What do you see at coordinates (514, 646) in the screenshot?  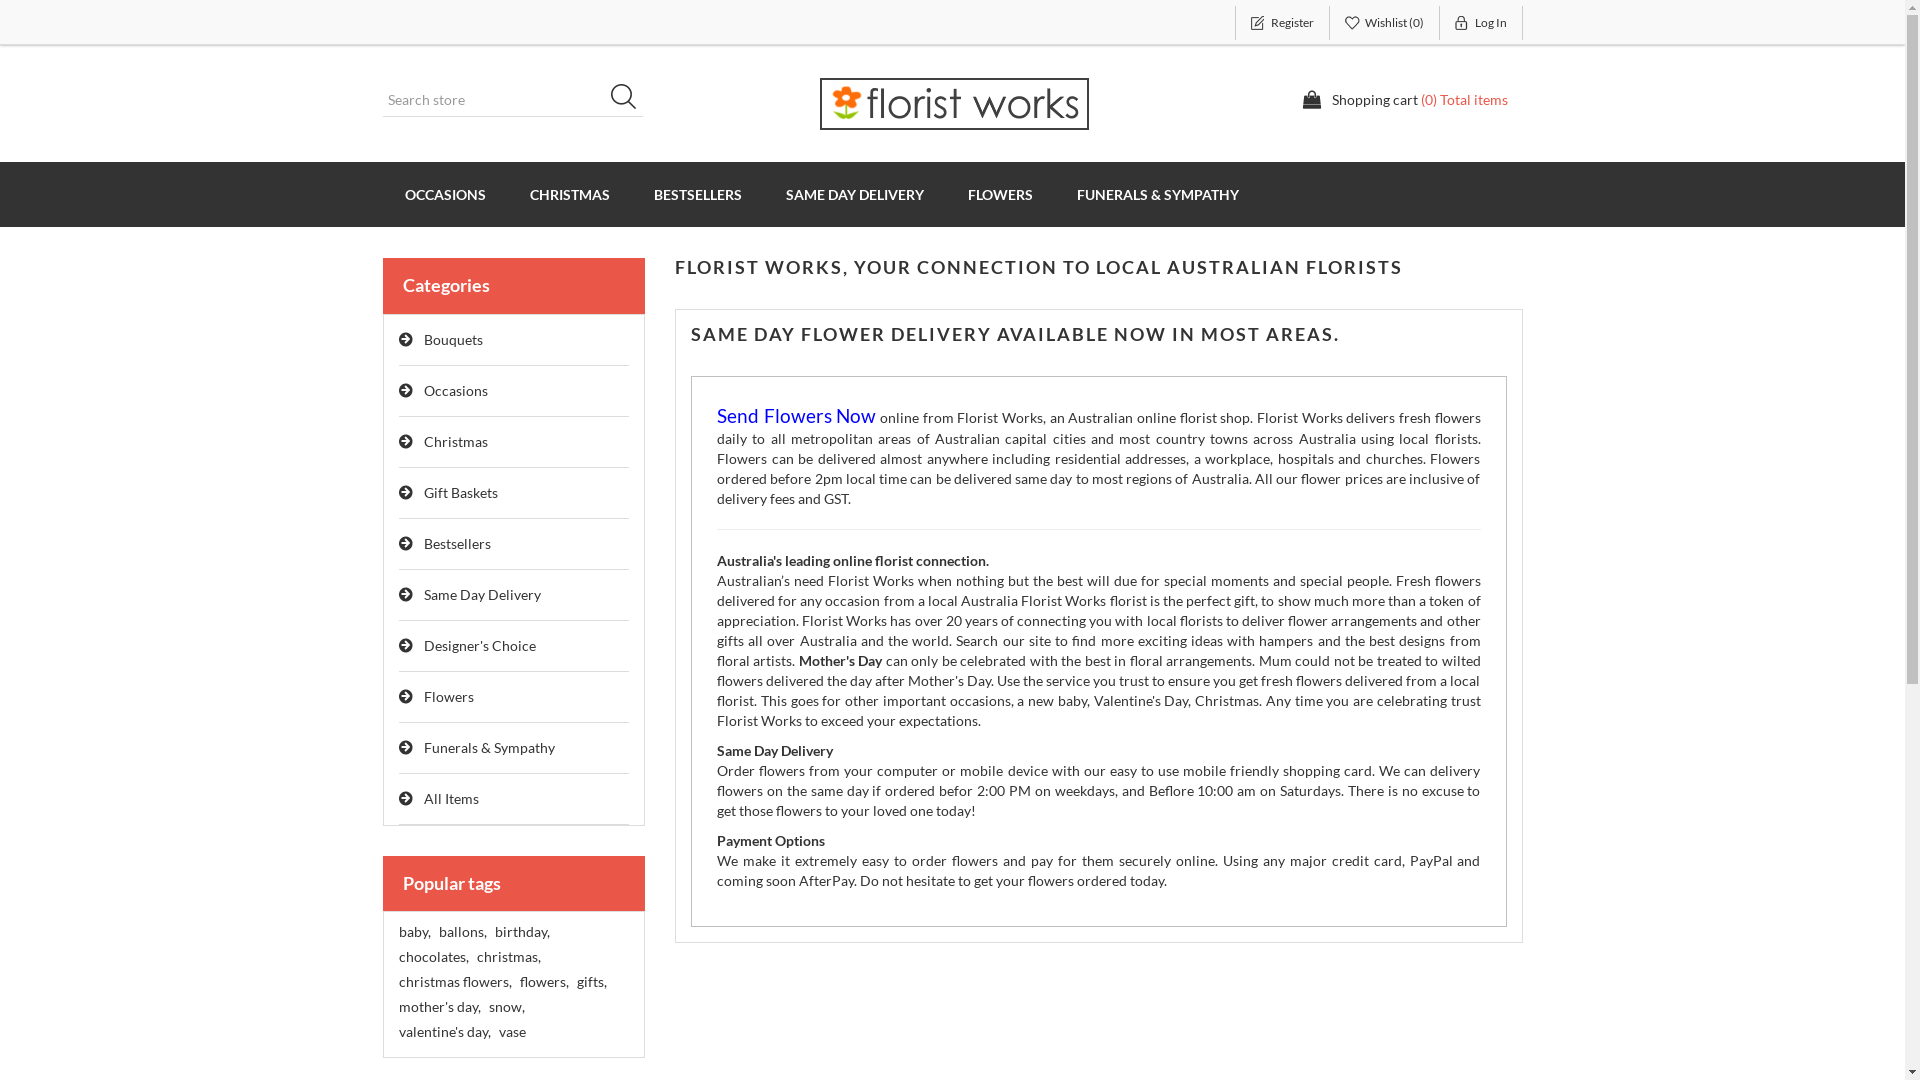 I see `Designer's Choice` at bounding box center [514, 646].